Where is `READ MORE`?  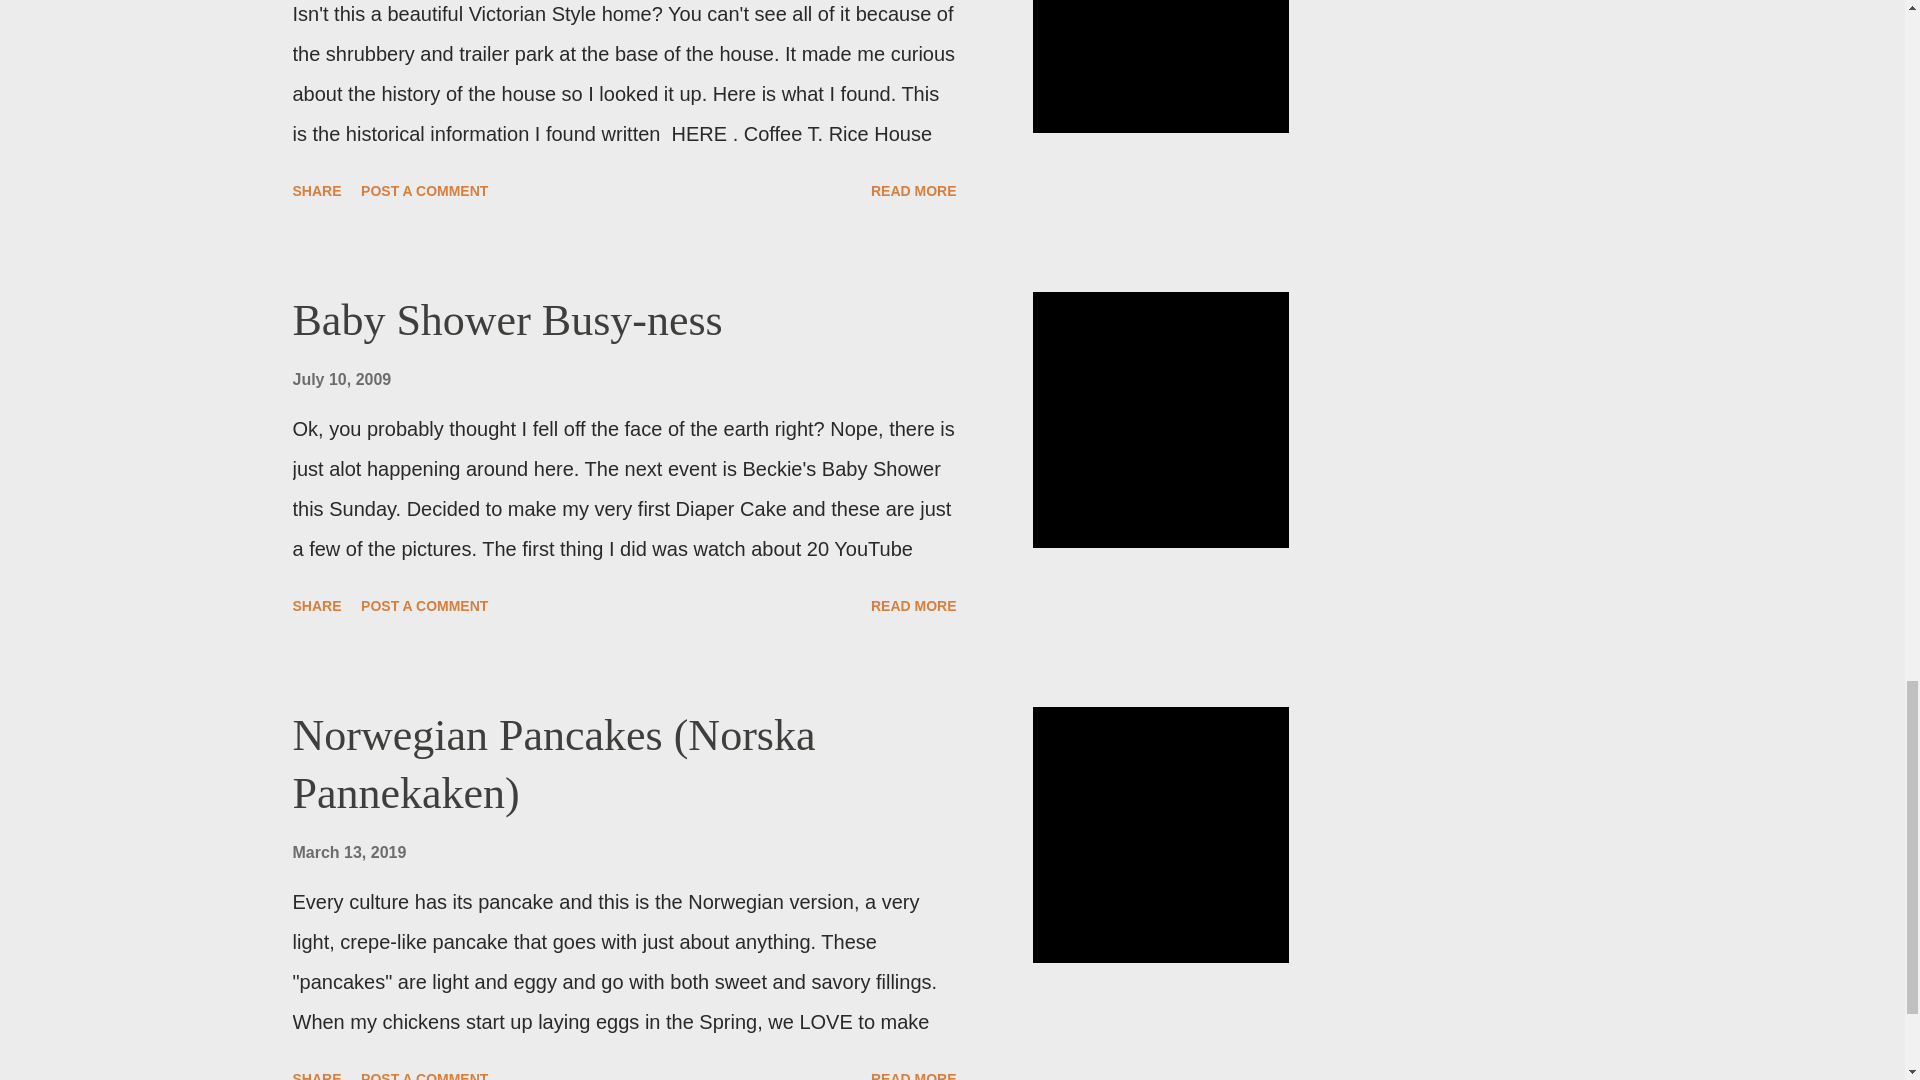
READ MORE is located at coordinates (914, 606).